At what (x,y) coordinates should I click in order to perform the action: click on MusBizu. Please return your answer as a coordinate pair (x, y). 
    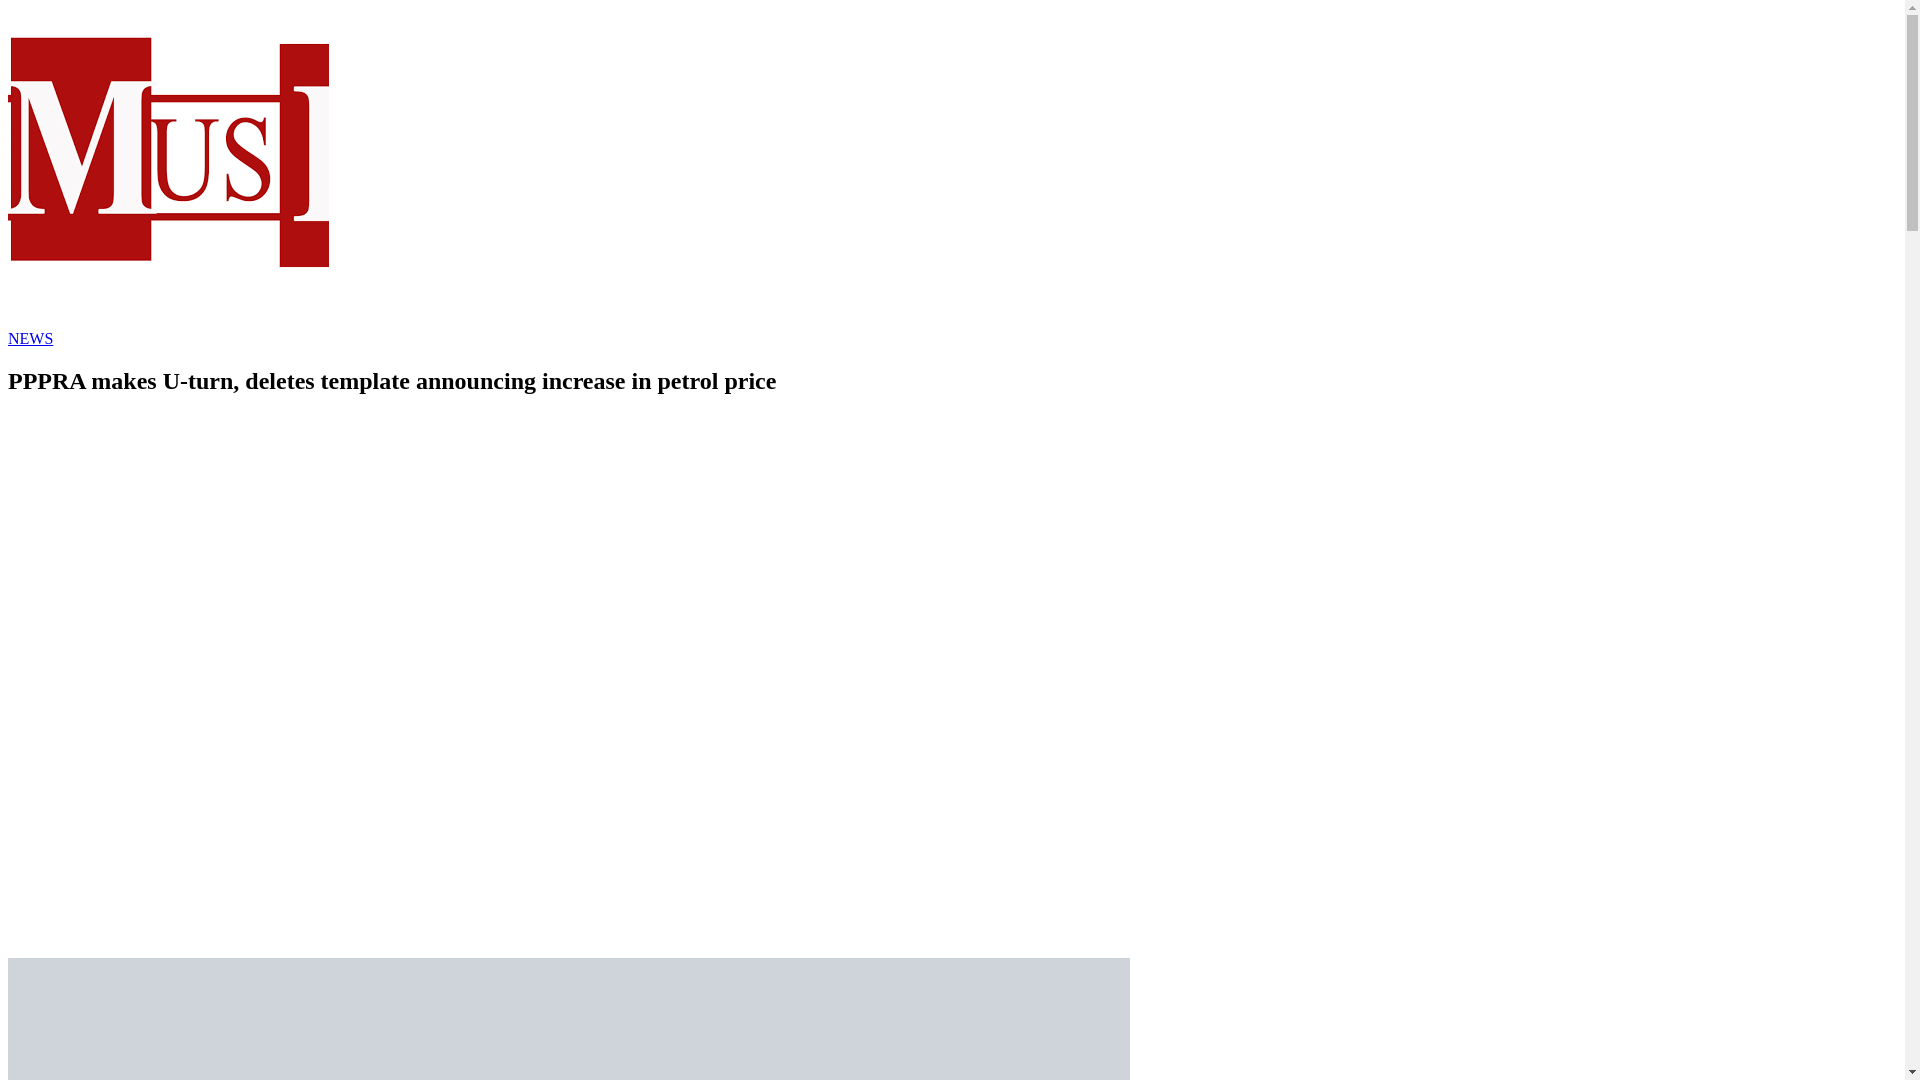
    Looking at the image, I should click on (168, 320).